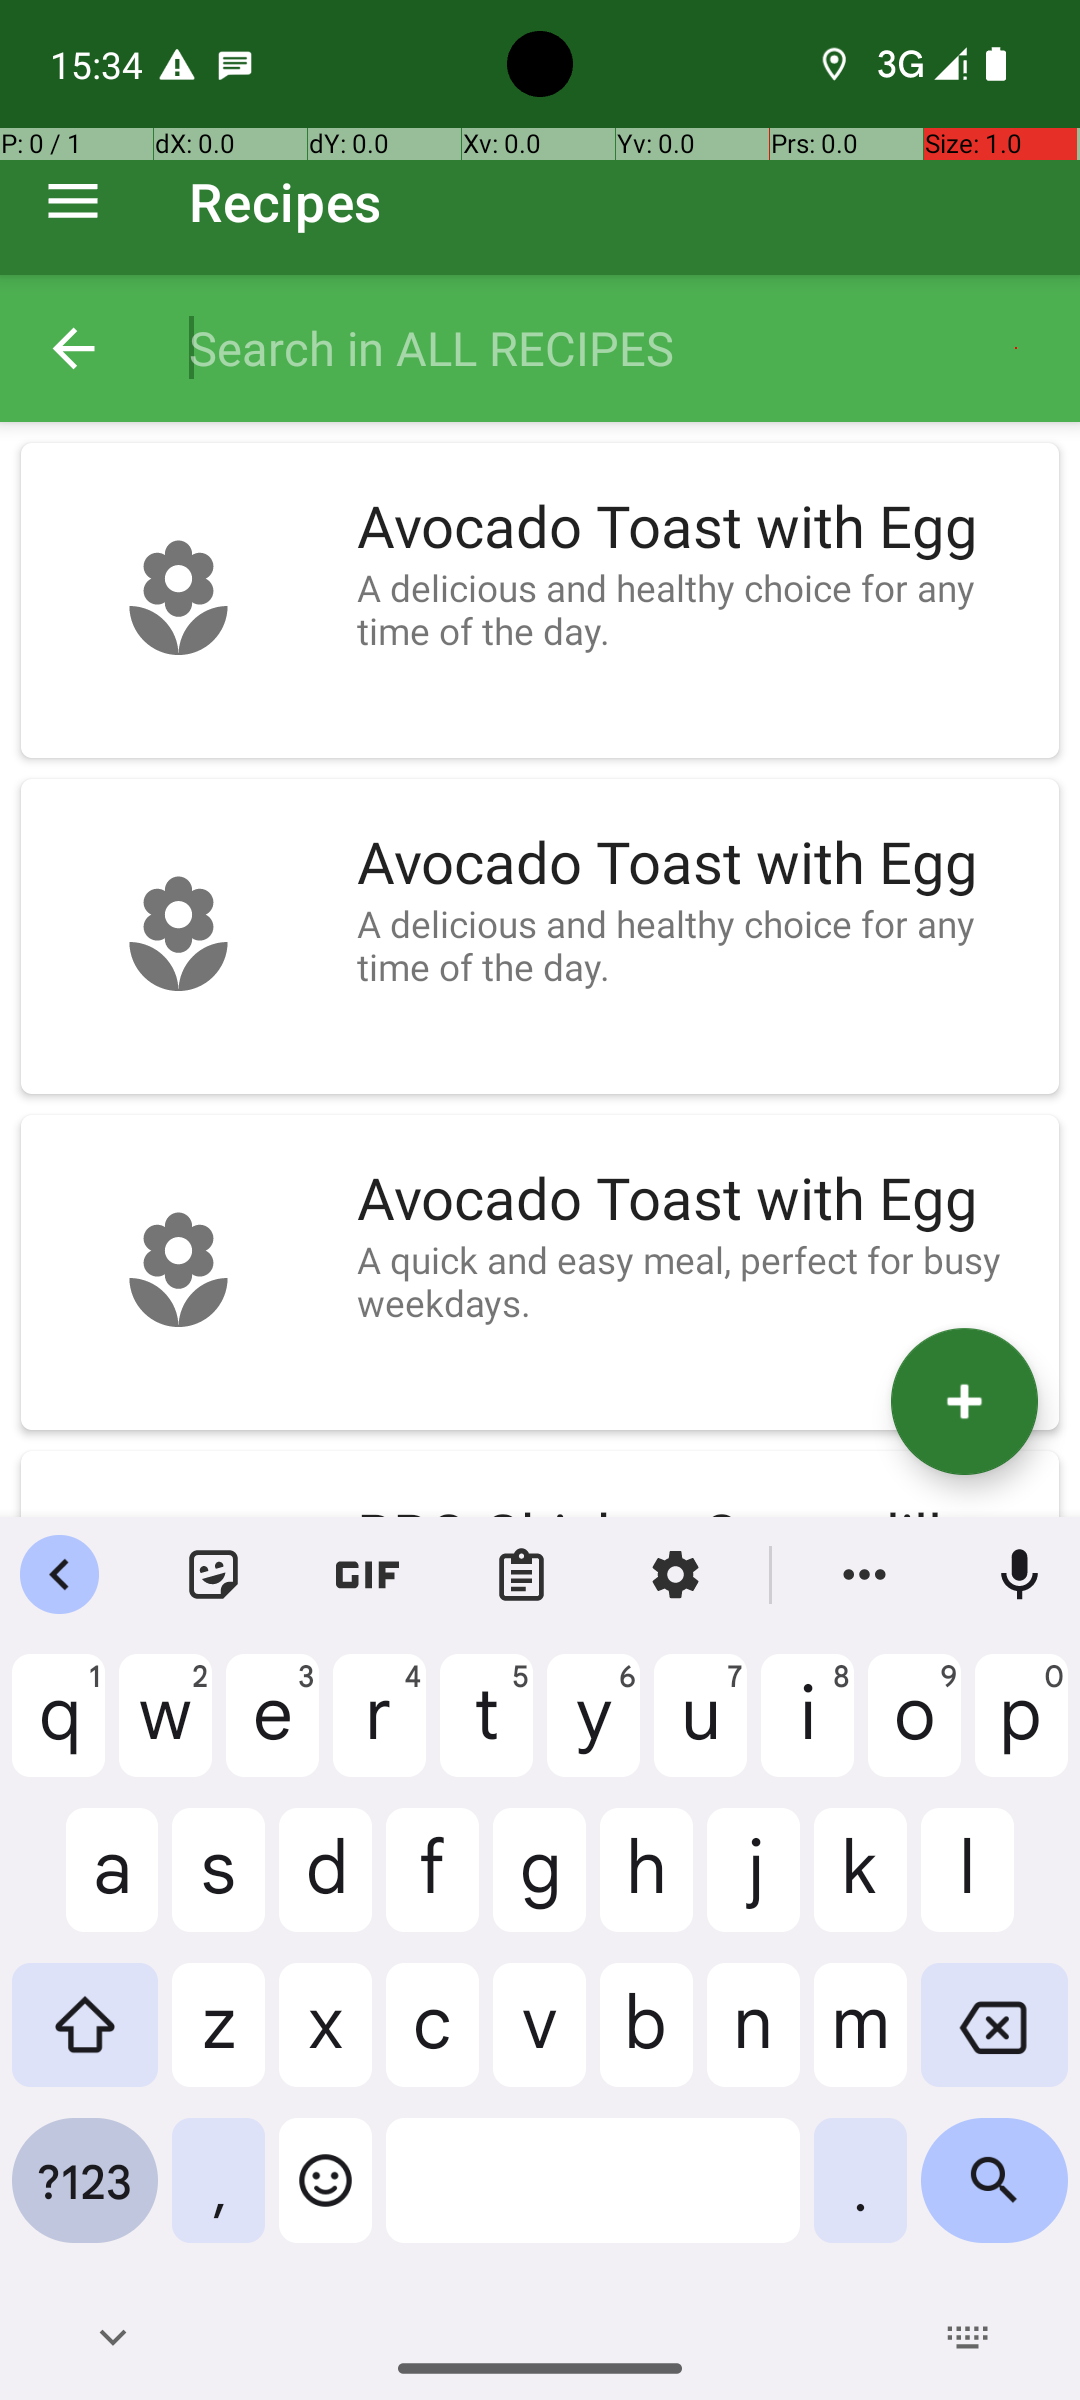  What do you see at coordinates (74, 348) in the screenshot?
I see `Collapse` at bounding box center [74, 348].